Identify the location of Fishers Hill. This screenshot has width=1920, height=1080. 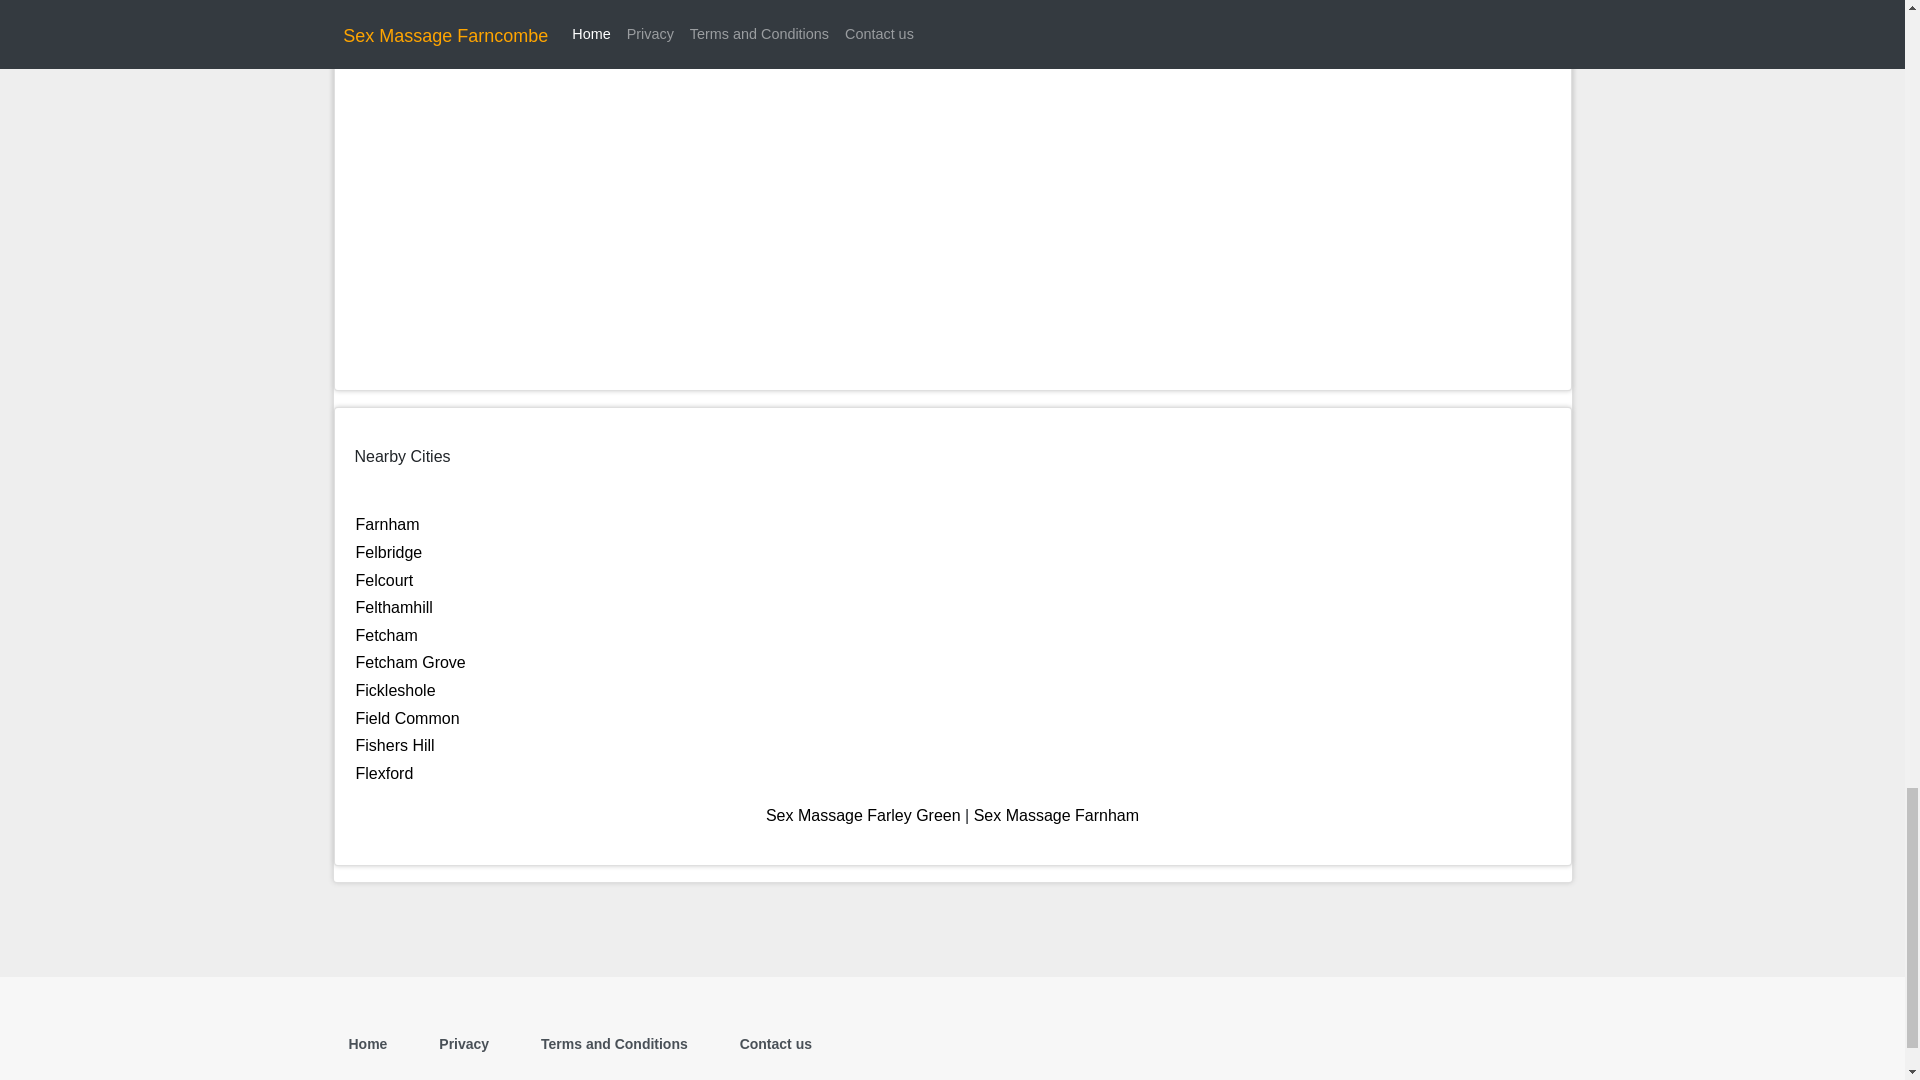
(395, 744).